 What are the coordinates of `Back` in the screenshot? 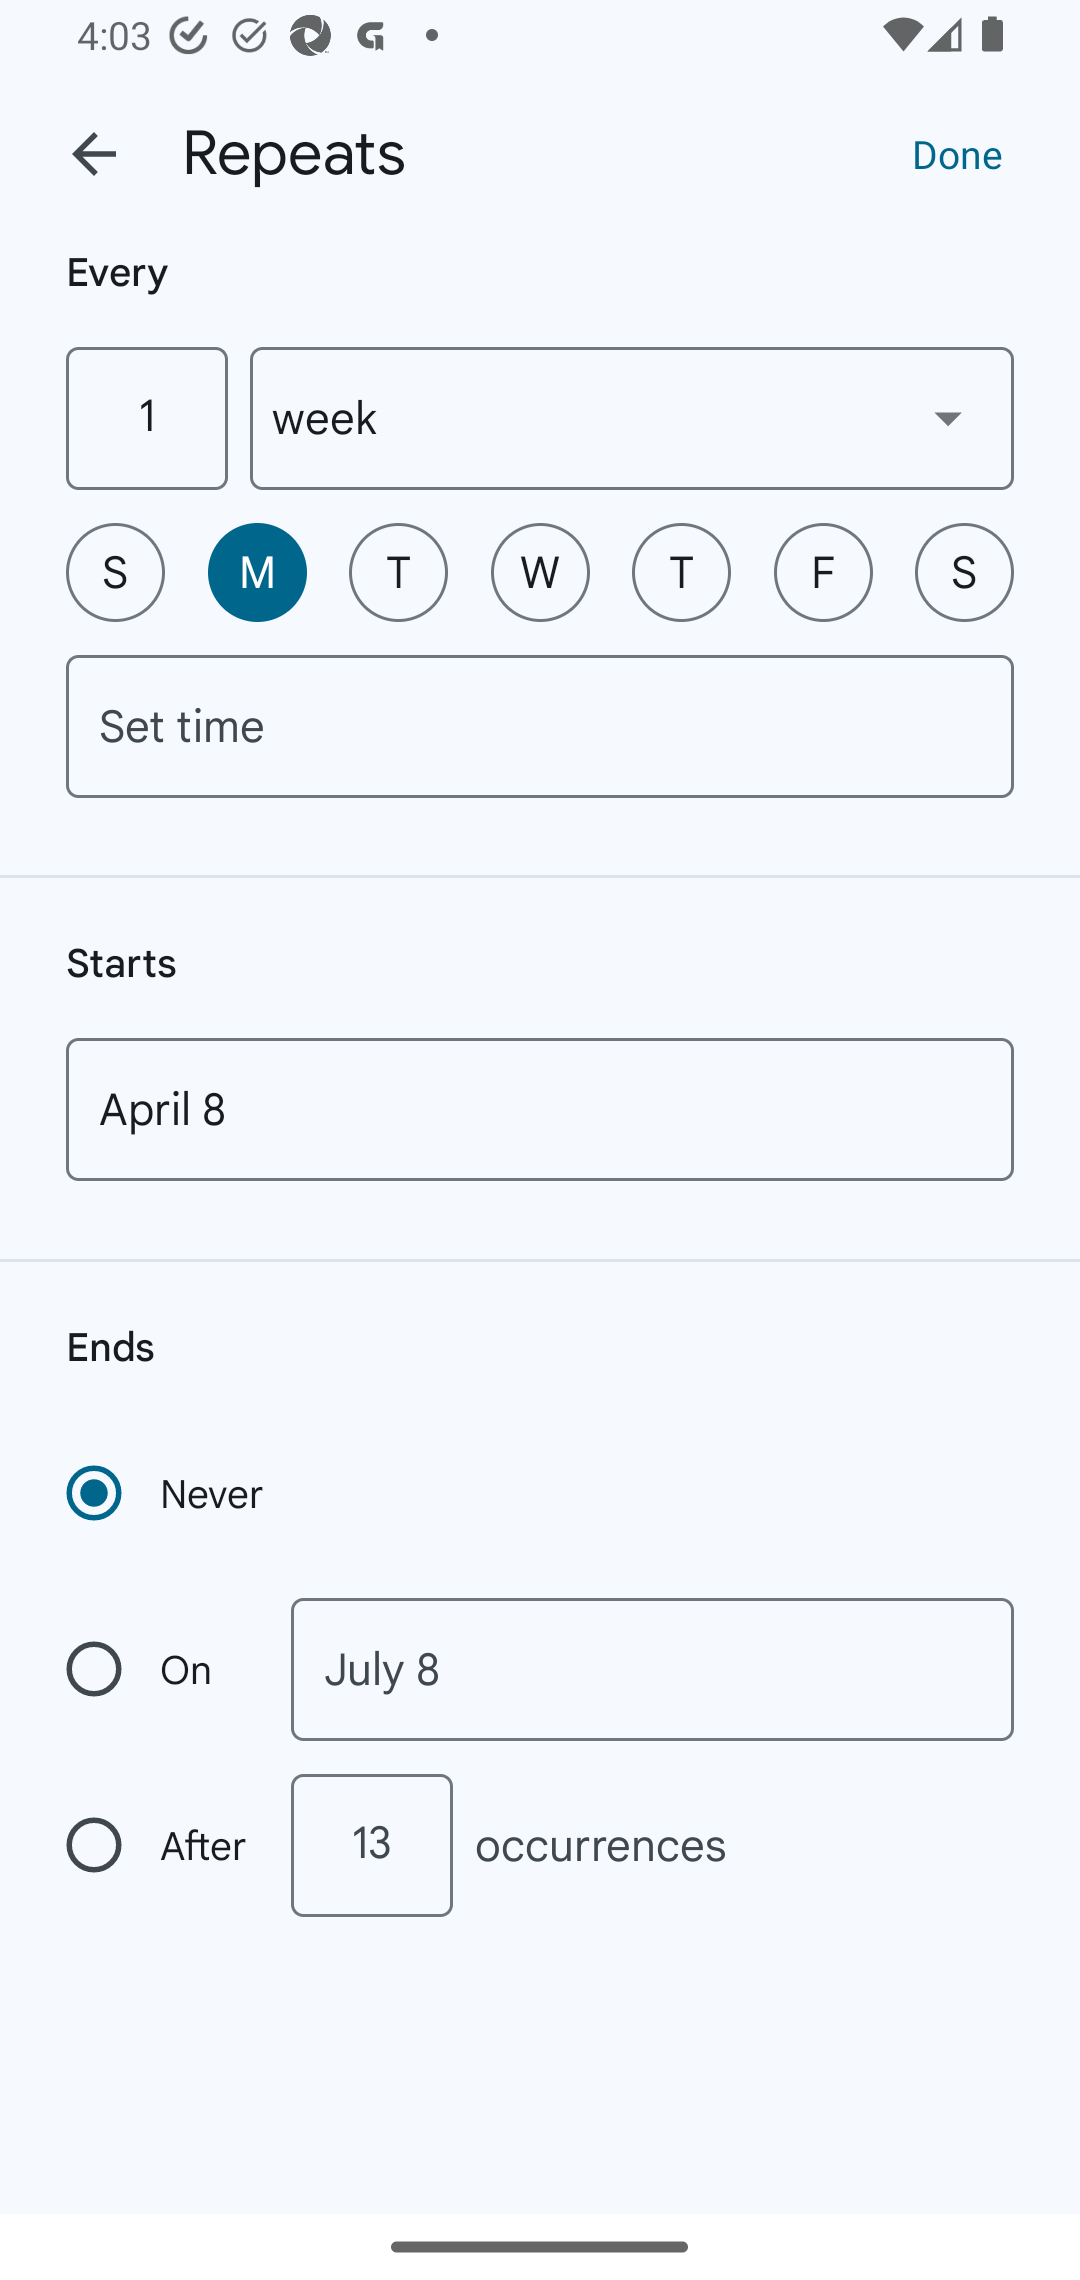 It's located at (94, 154).